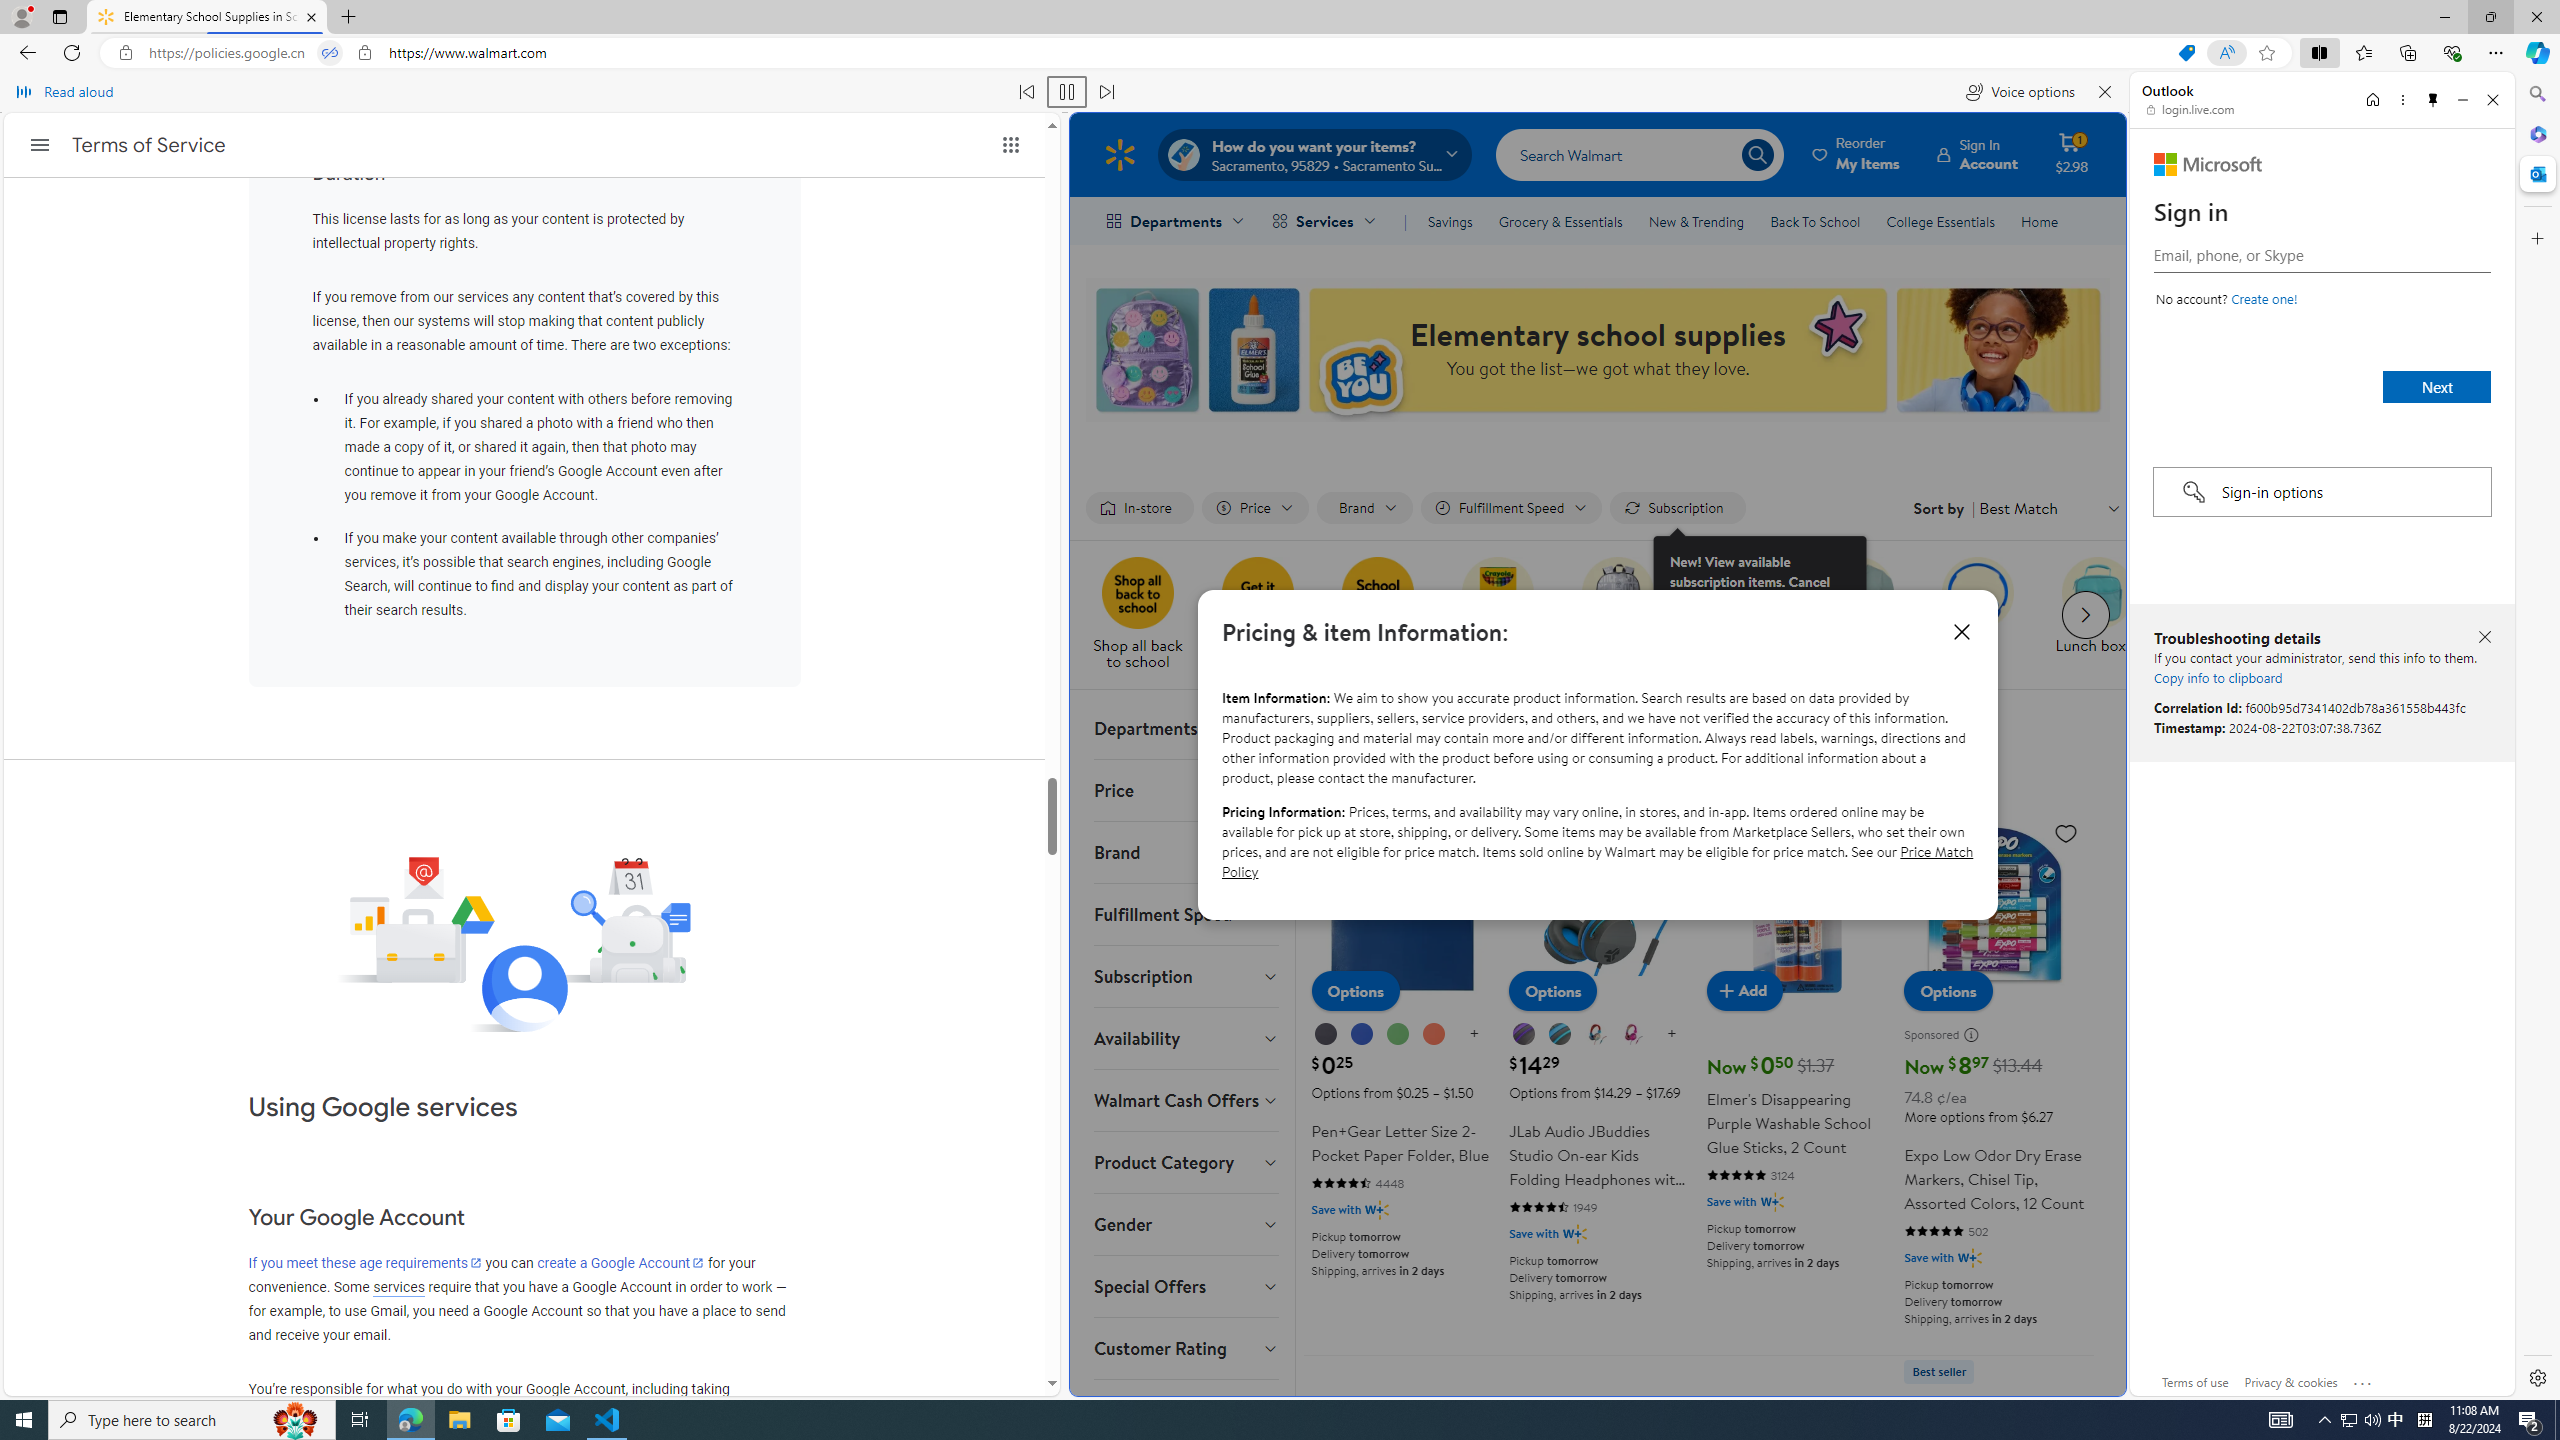  What do you see at coordinates (2186, 53) in the screenshot?
I see `This site has coupons! Shopping in Microsoft Edge, 7` at bounding box center [2186, 53].